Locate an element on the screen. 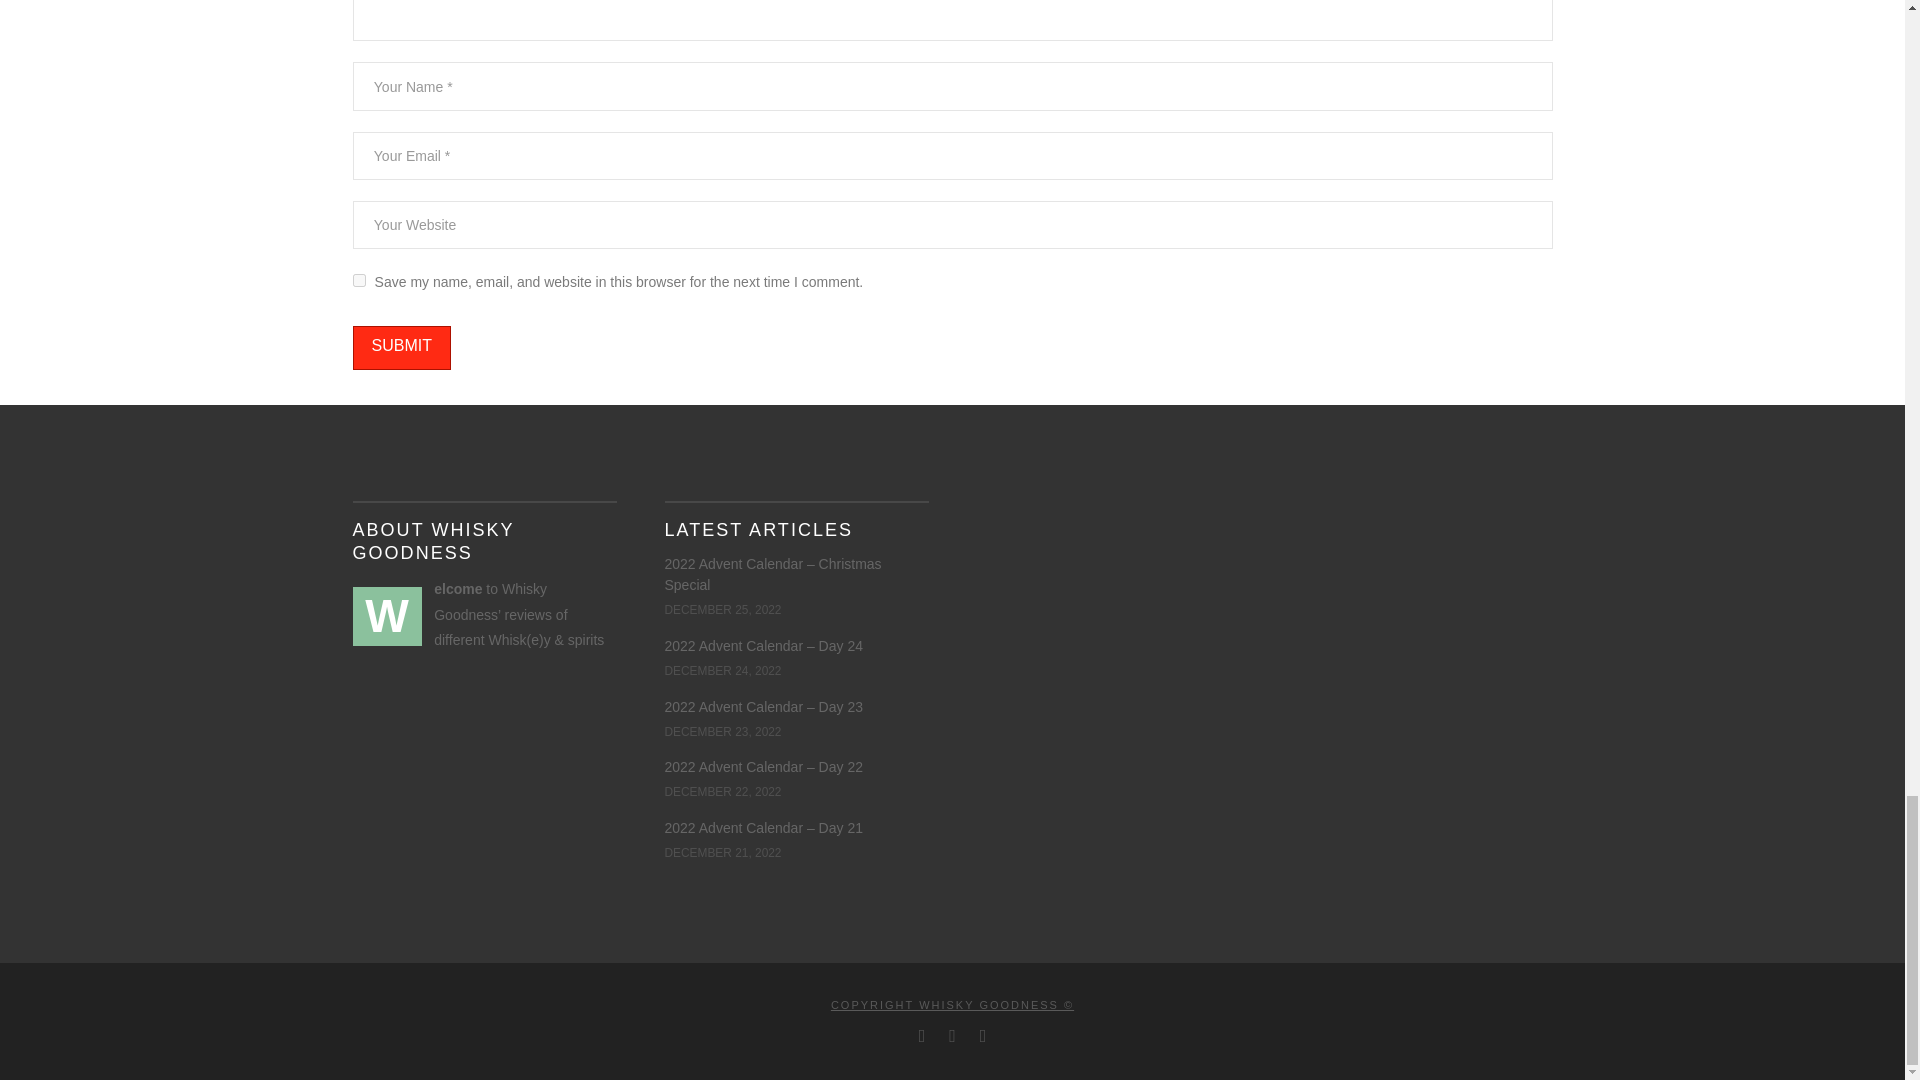 The height and width of the screenshot is (1080, 1920). Facebook is located at coordinates (922, 1036).